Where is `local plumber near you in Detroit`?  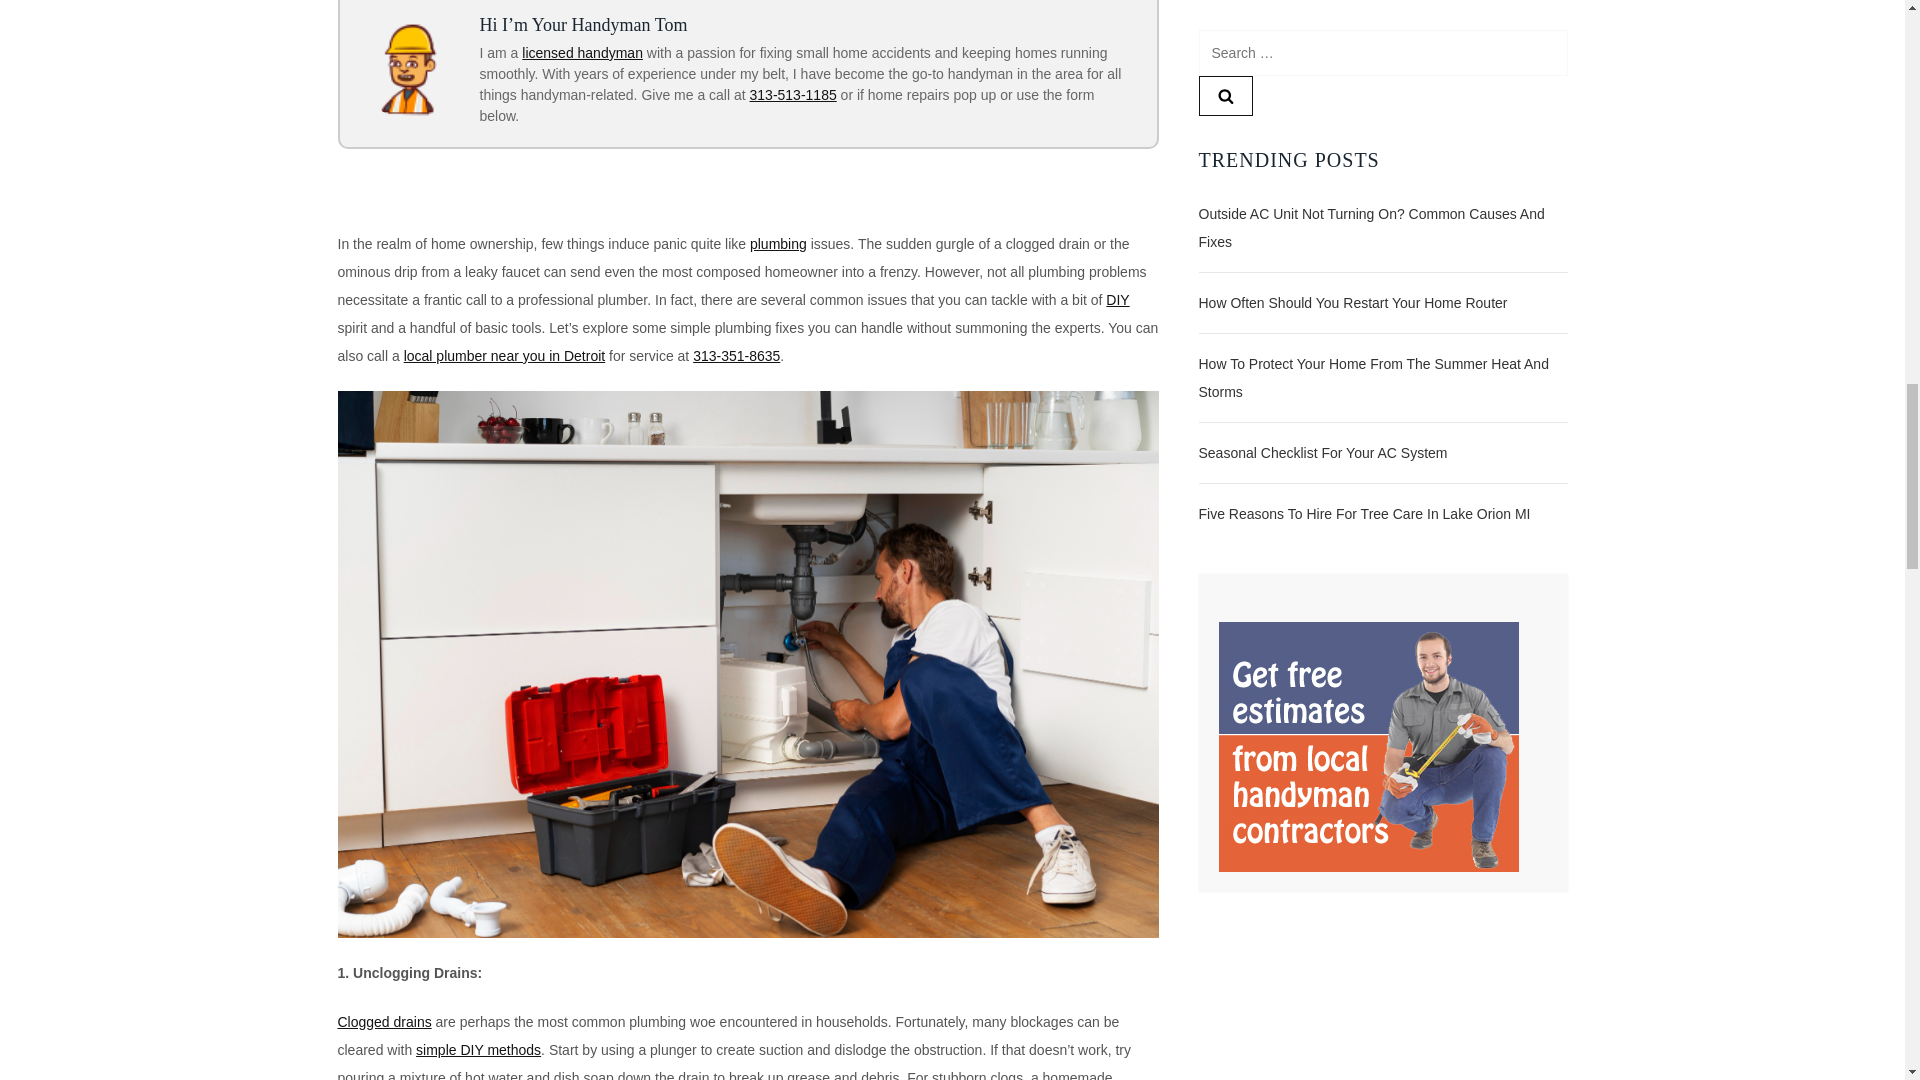 local plumber near you in Detroit is located at coordinates (504, 355).